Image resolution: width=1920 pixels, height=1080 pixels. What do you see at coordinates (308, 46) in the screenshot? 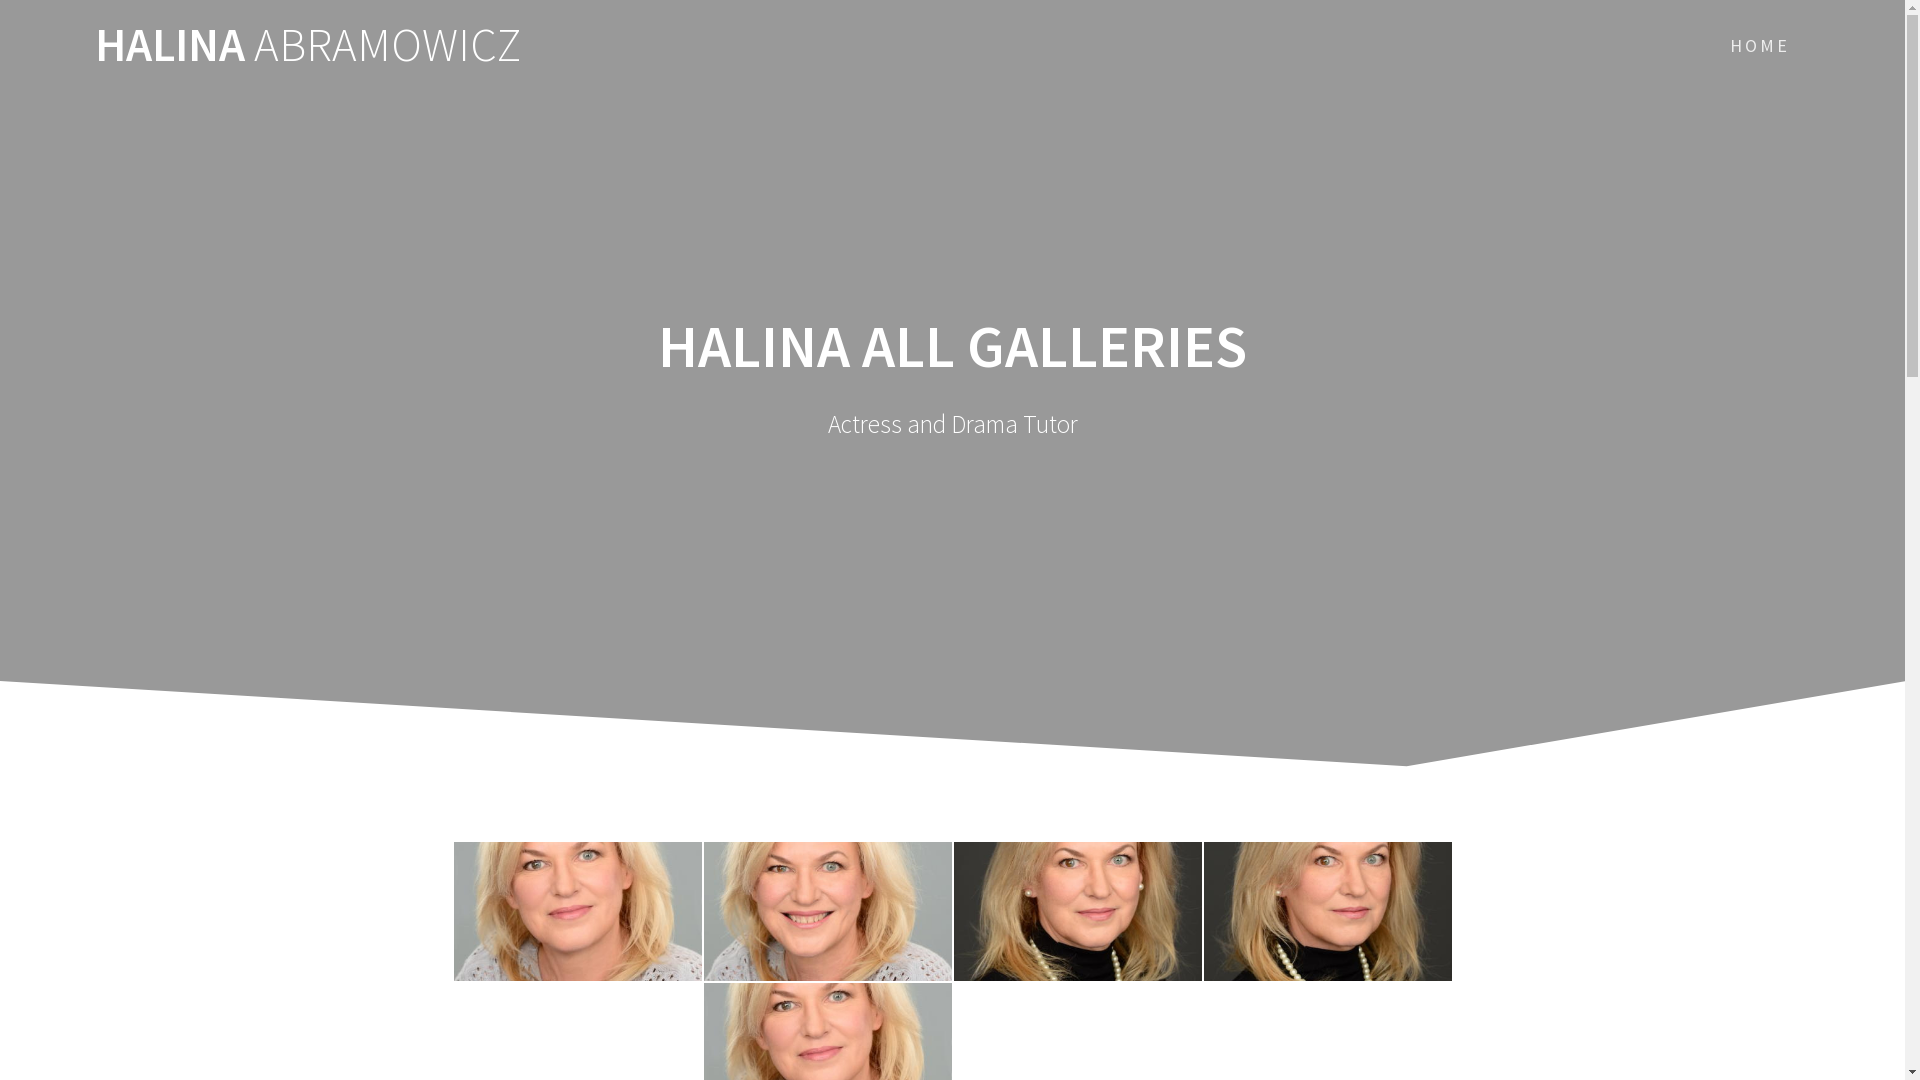
I see `HALINA ABRAMOWICZ` at bounding box center [308, 46].